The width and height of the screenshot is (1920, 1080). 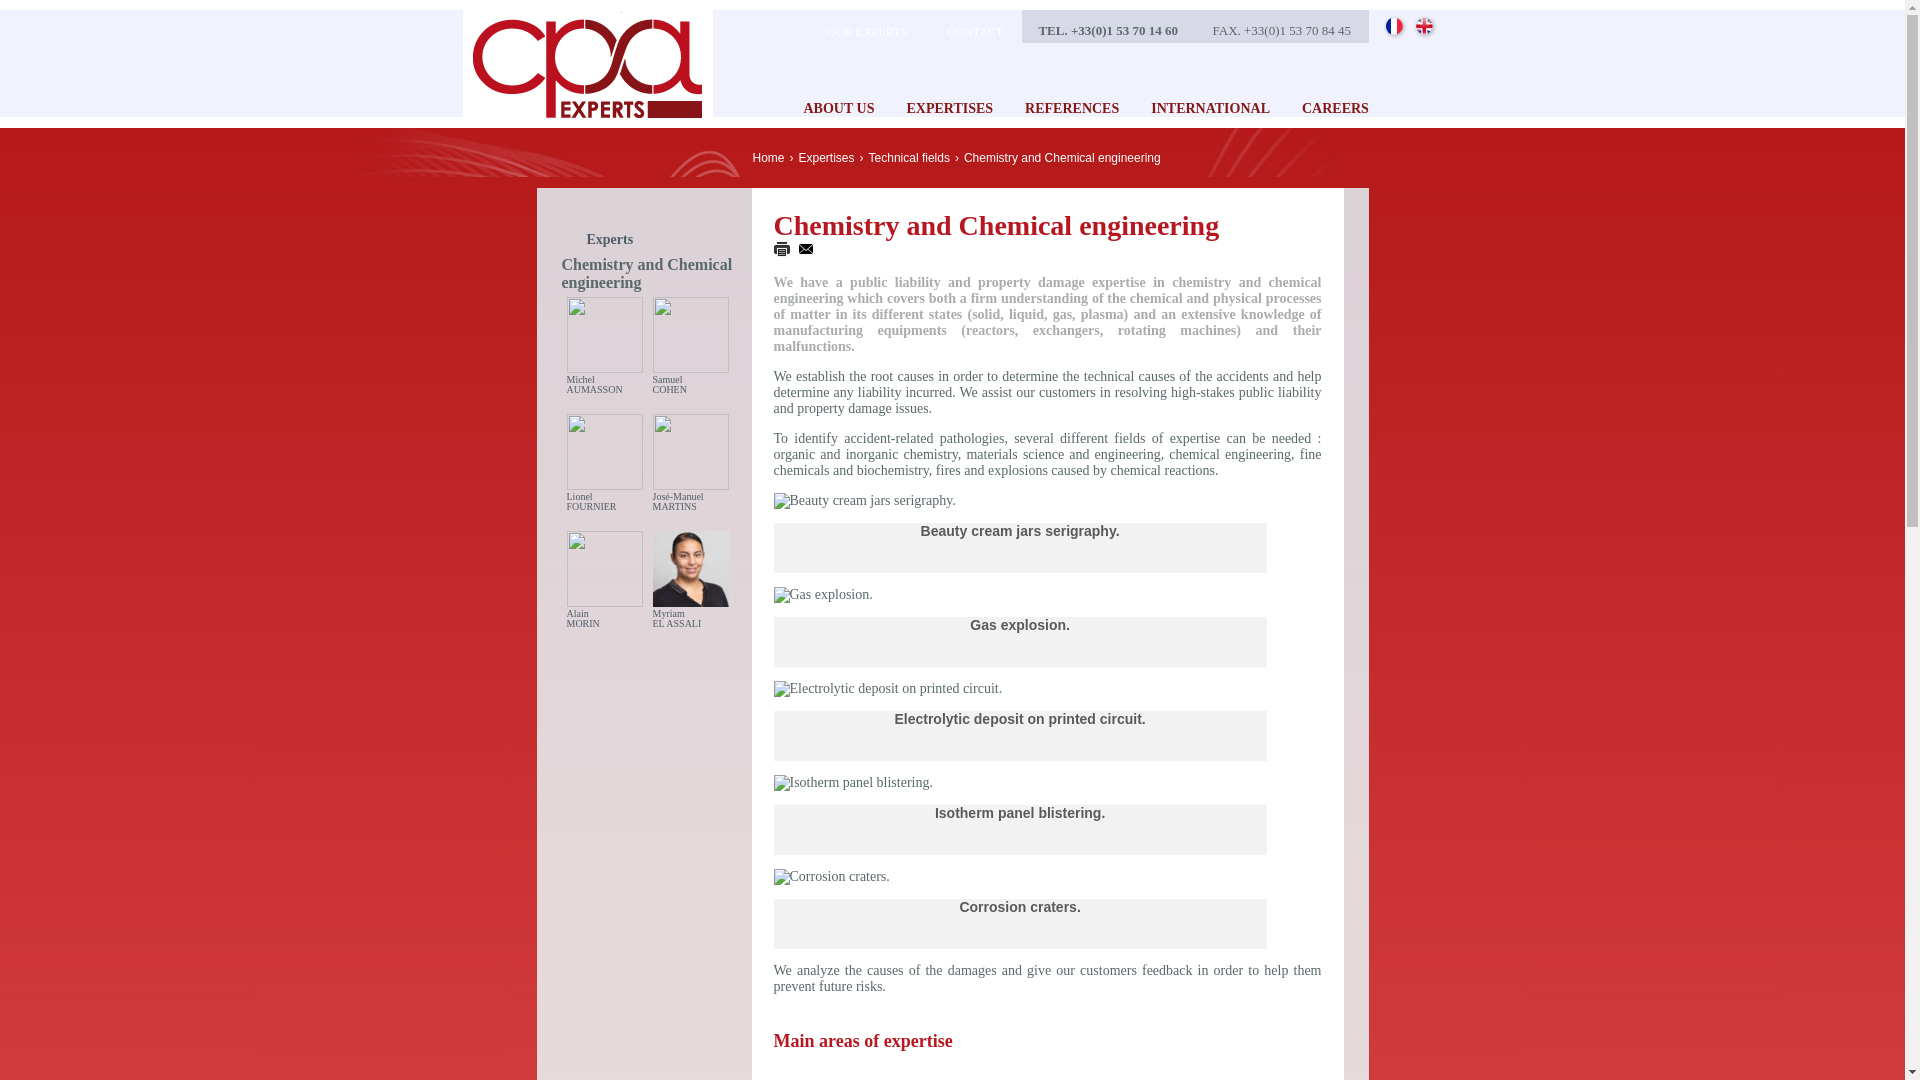 I want to click on Expertises, so click(x=605, y=584).